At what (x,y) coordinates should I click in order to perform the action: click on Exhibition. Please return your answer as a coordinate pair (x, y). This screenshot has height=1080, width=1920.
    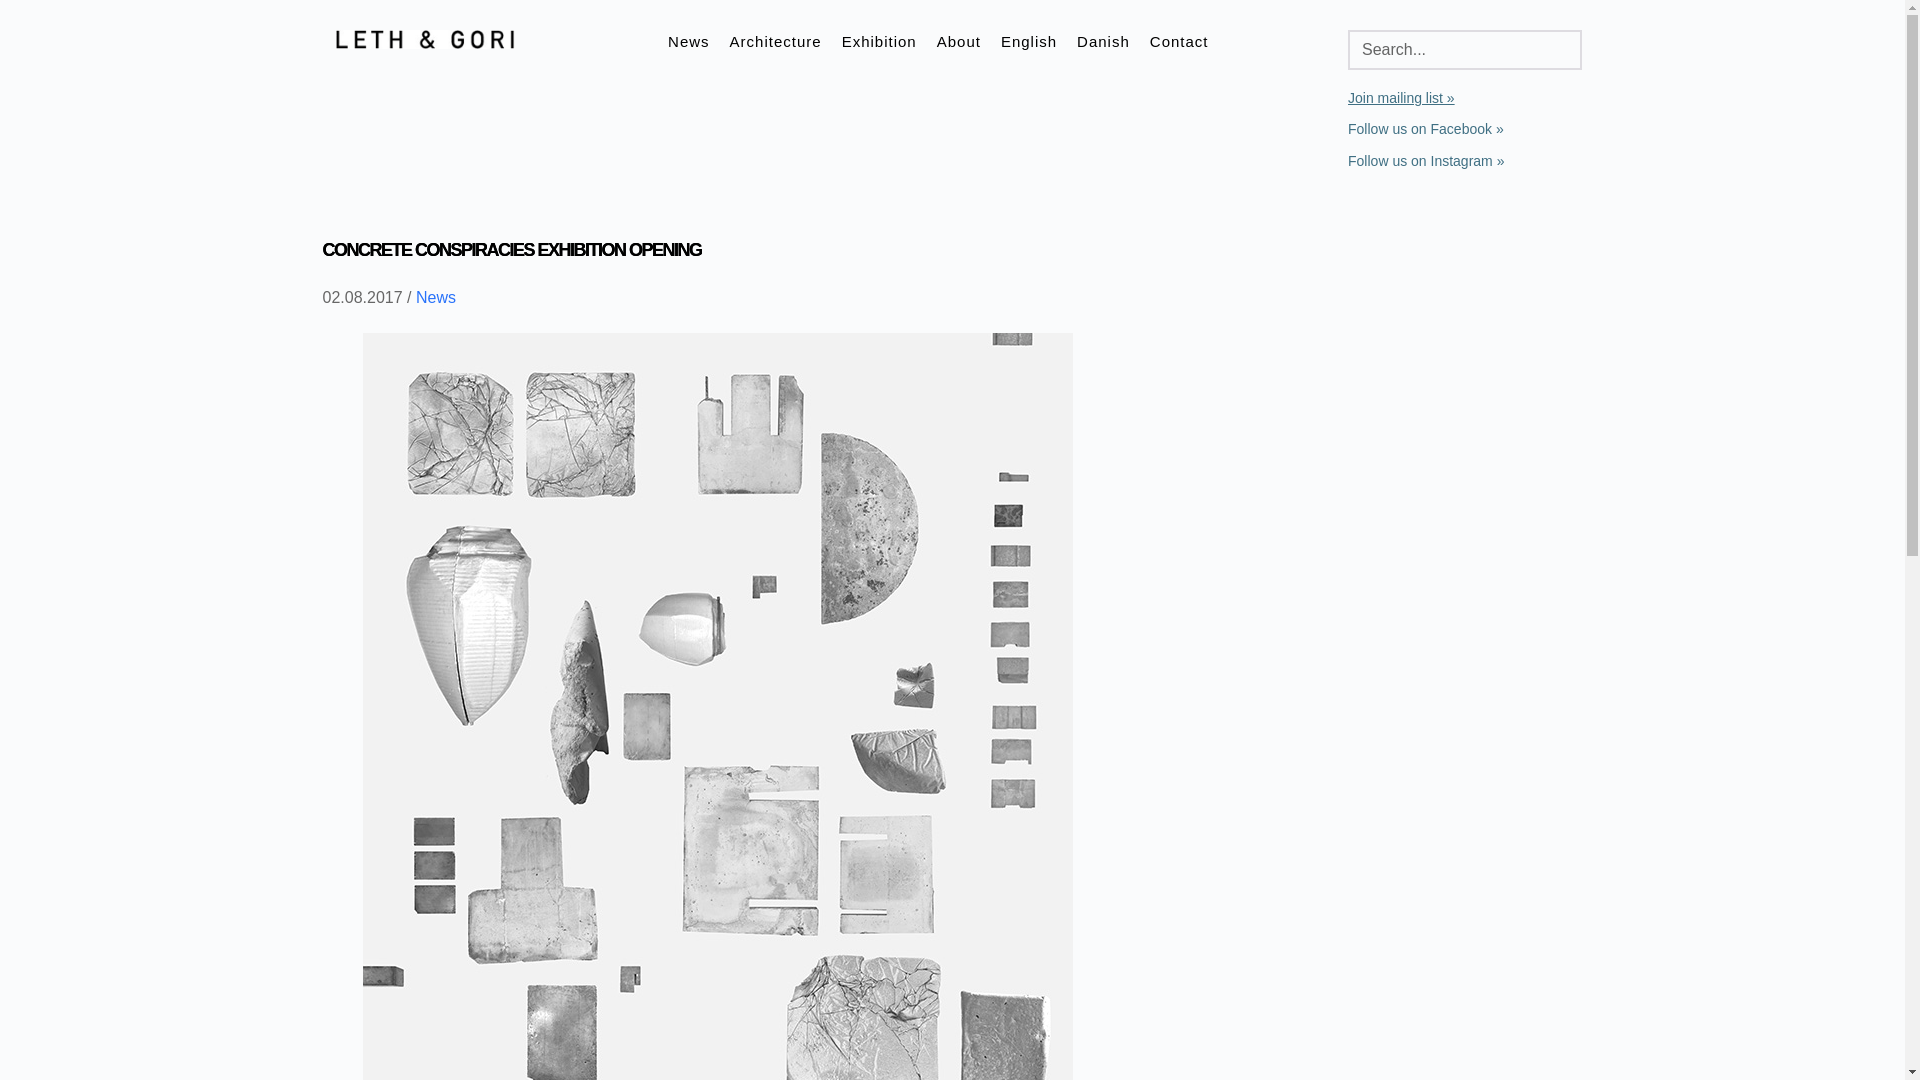
    Looking at the image, I should click on (879, 42).